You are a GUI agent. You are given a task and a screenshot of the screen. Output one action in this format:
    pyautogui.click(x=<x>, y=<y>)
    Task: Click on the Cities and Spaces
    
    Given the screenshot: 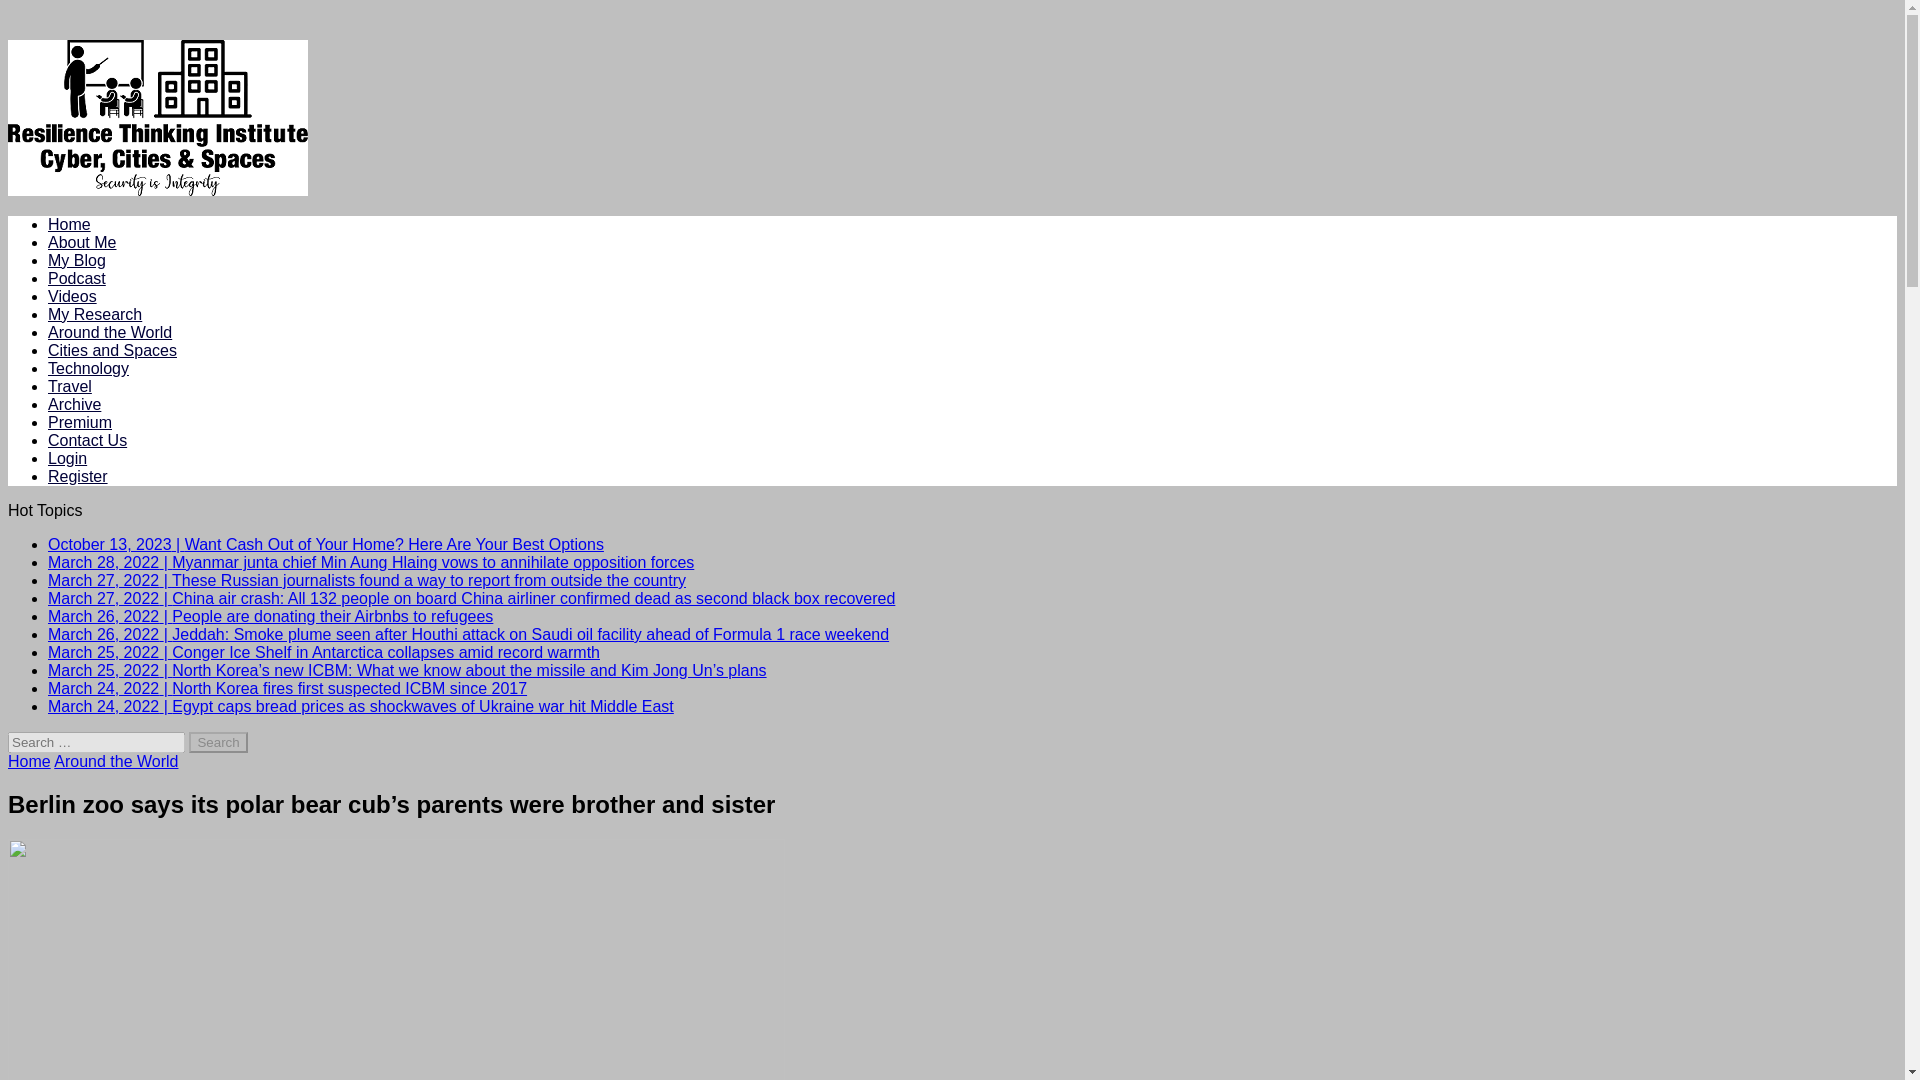 What is the action you would take?
    pyautogui.click(x=112, y=350)
    